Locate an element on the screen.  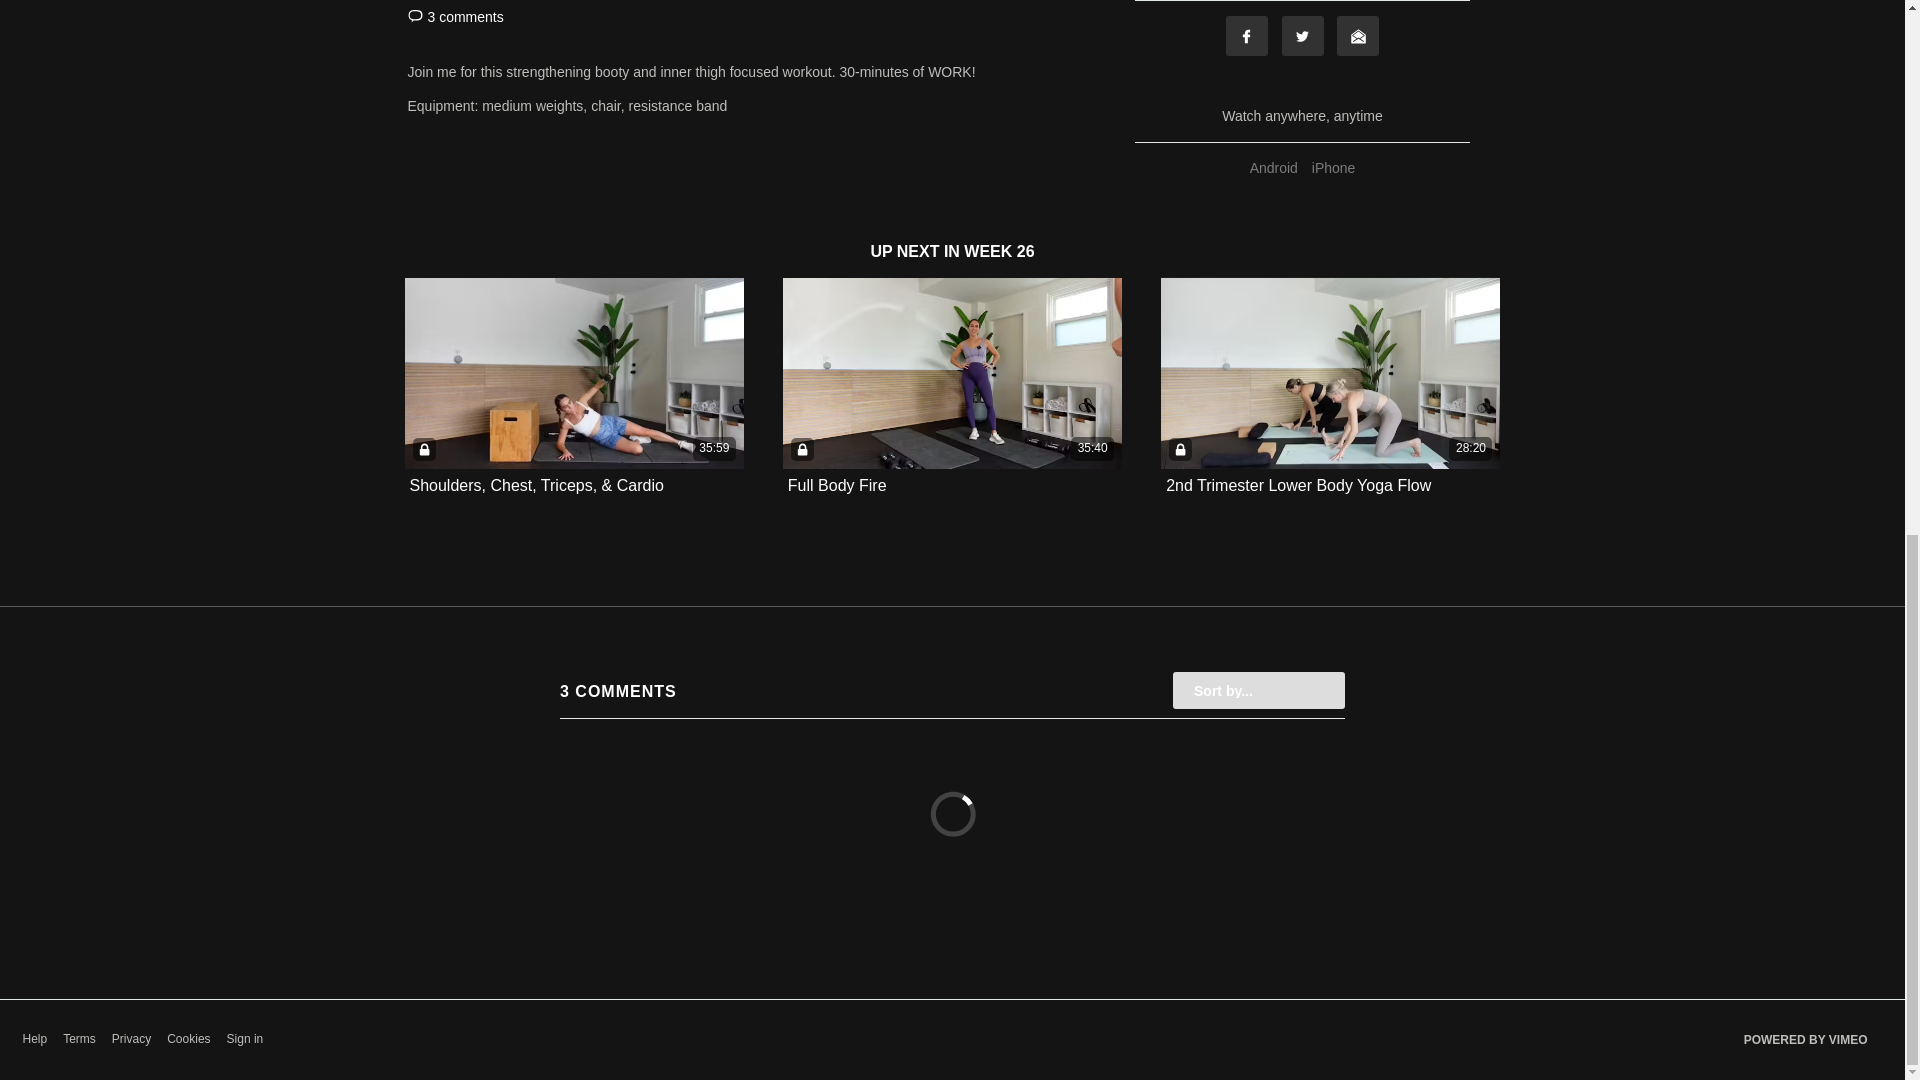
iPhone is located at coordinates (1334, 168).